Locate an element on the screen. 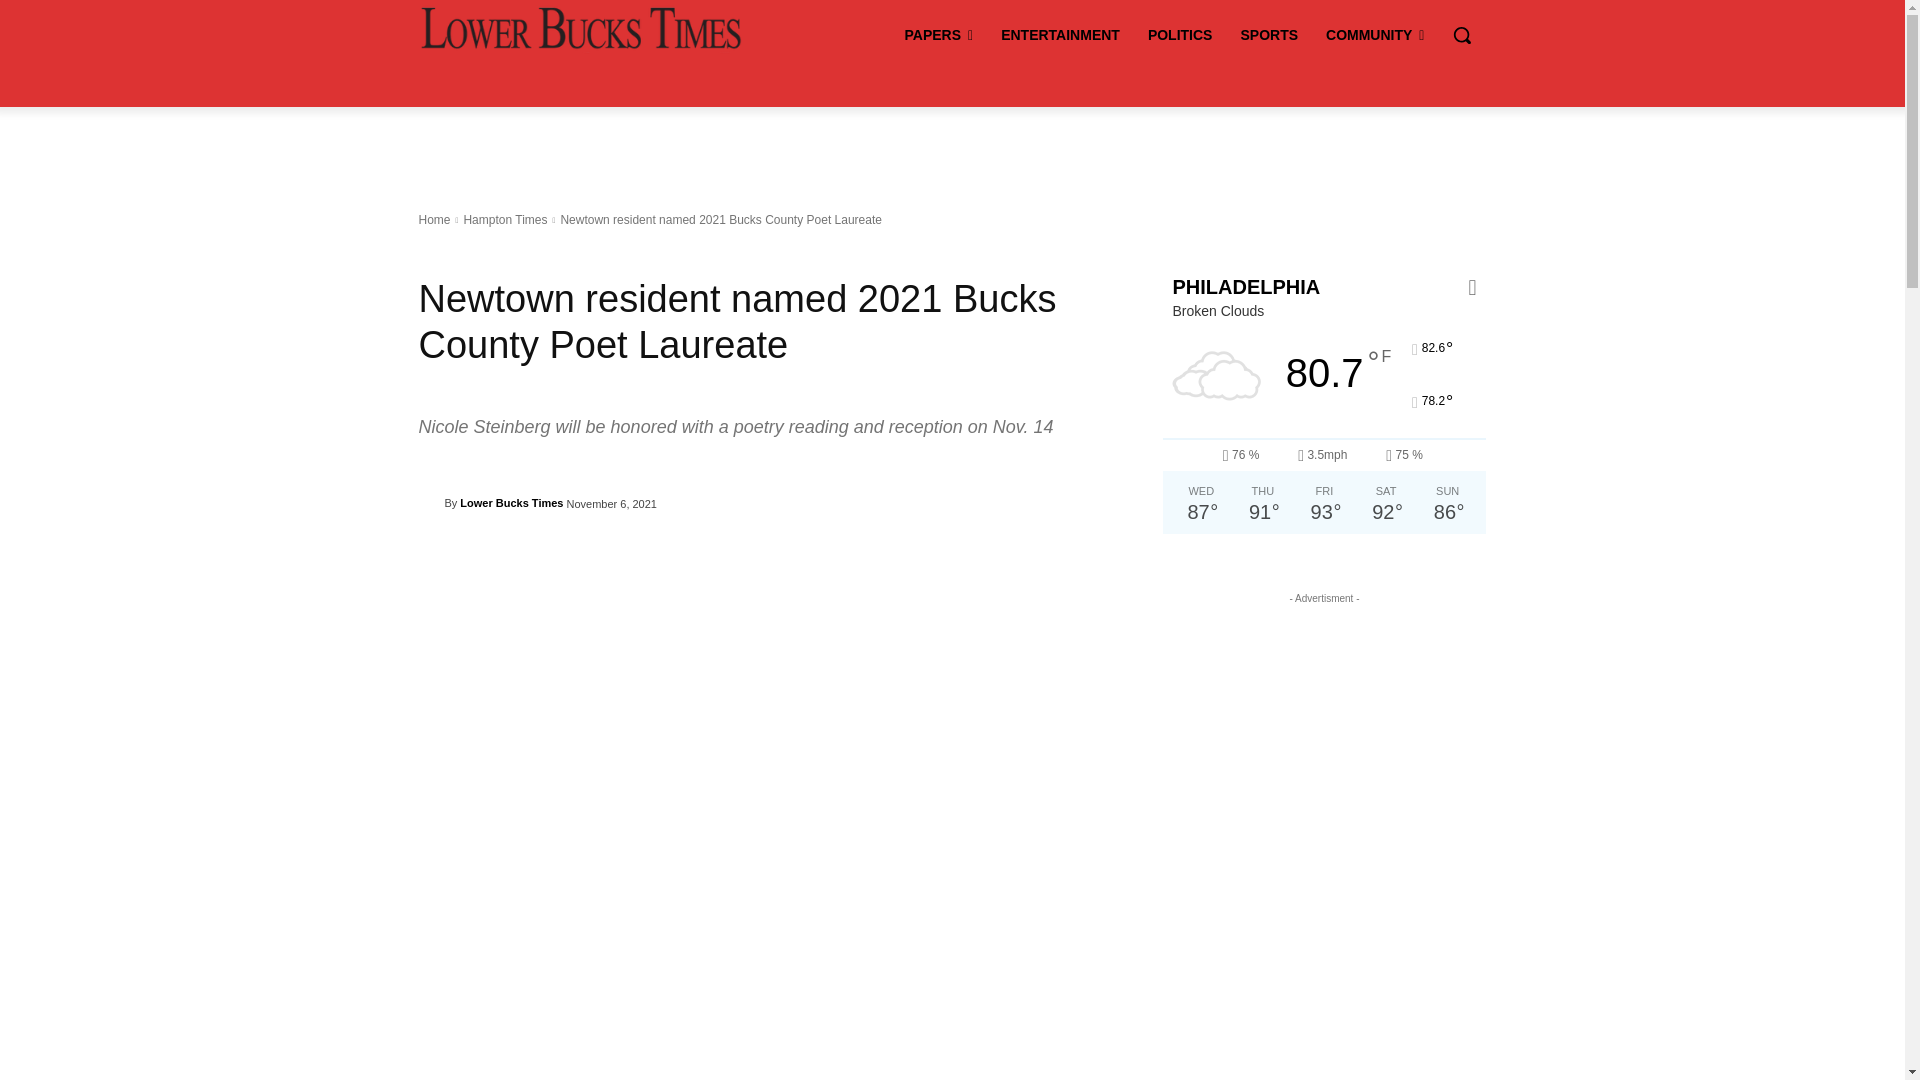 The width and height of the screenshot is (1920, 1080). ENTERTAINMENT is located at coordinates (1060, 34).